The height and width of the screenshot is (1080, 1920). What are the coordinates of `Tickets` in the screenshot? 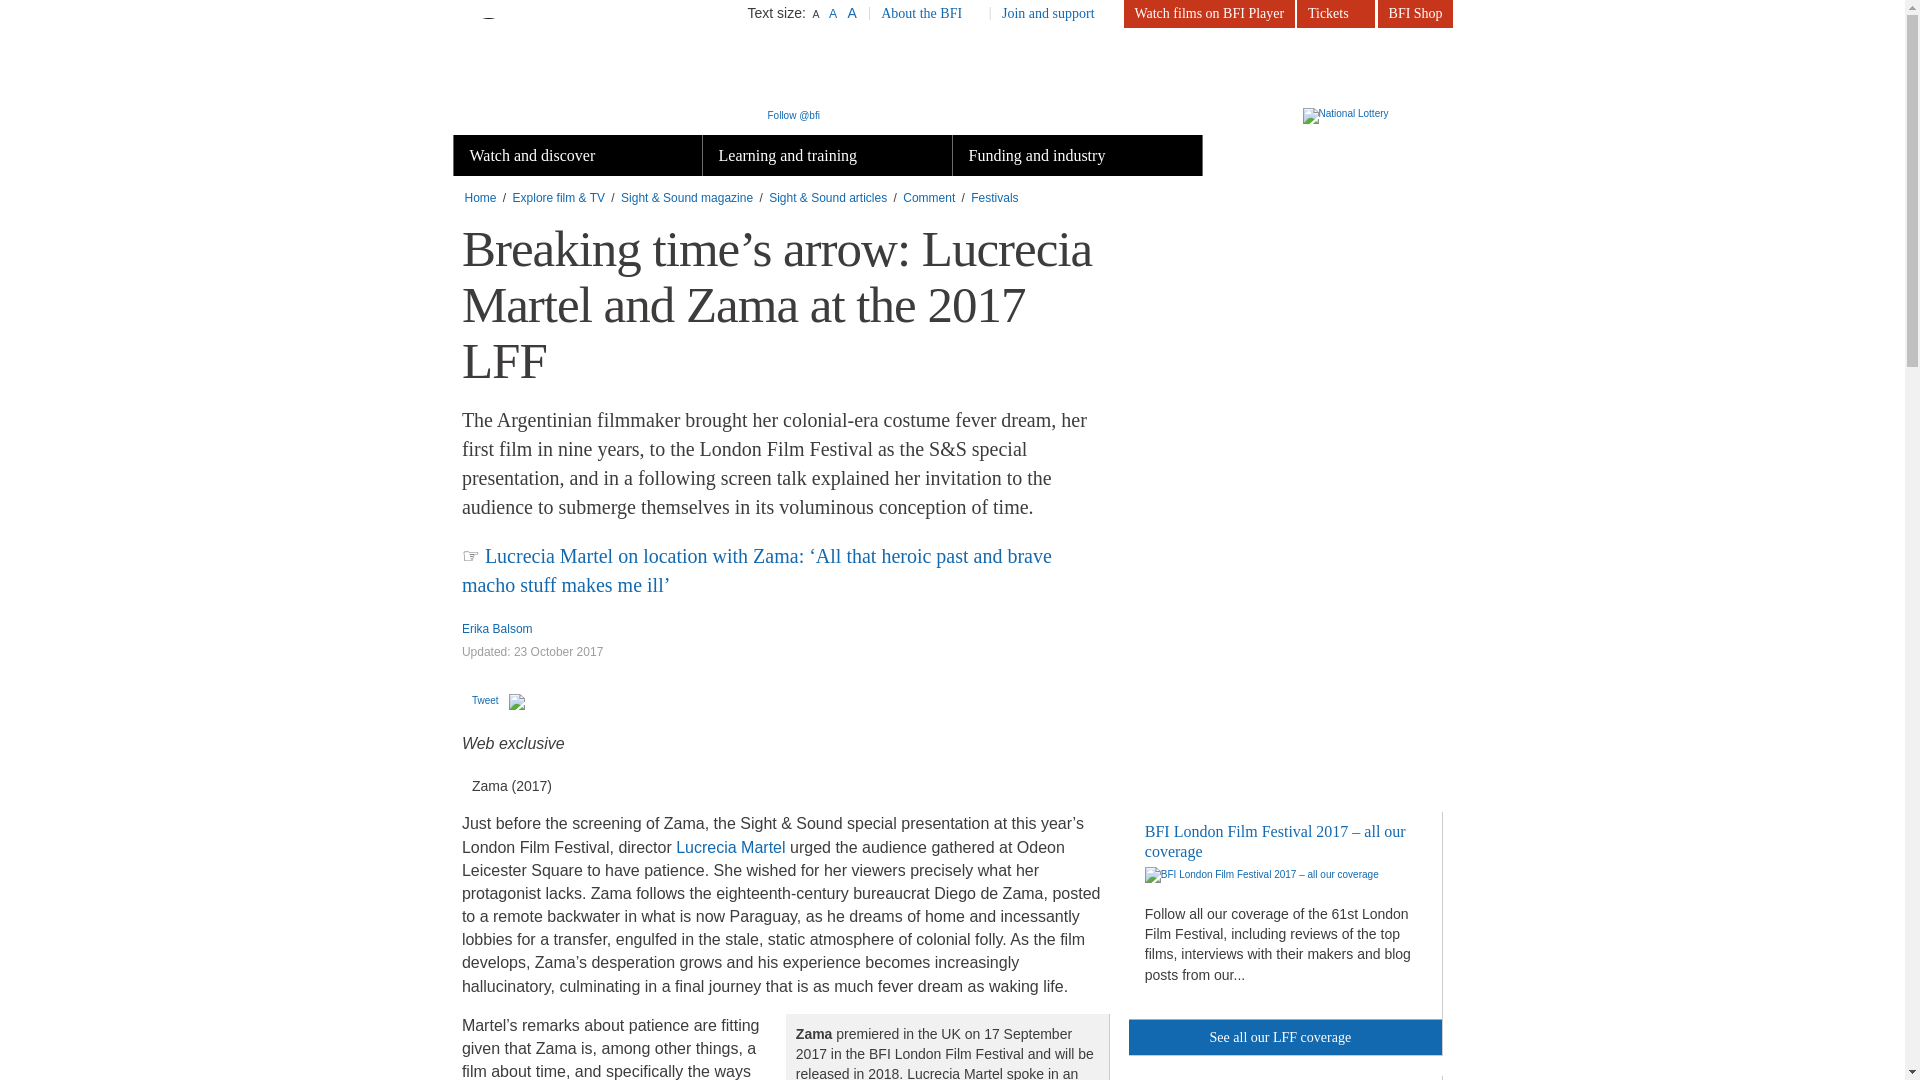 It's located at (1336, 14).